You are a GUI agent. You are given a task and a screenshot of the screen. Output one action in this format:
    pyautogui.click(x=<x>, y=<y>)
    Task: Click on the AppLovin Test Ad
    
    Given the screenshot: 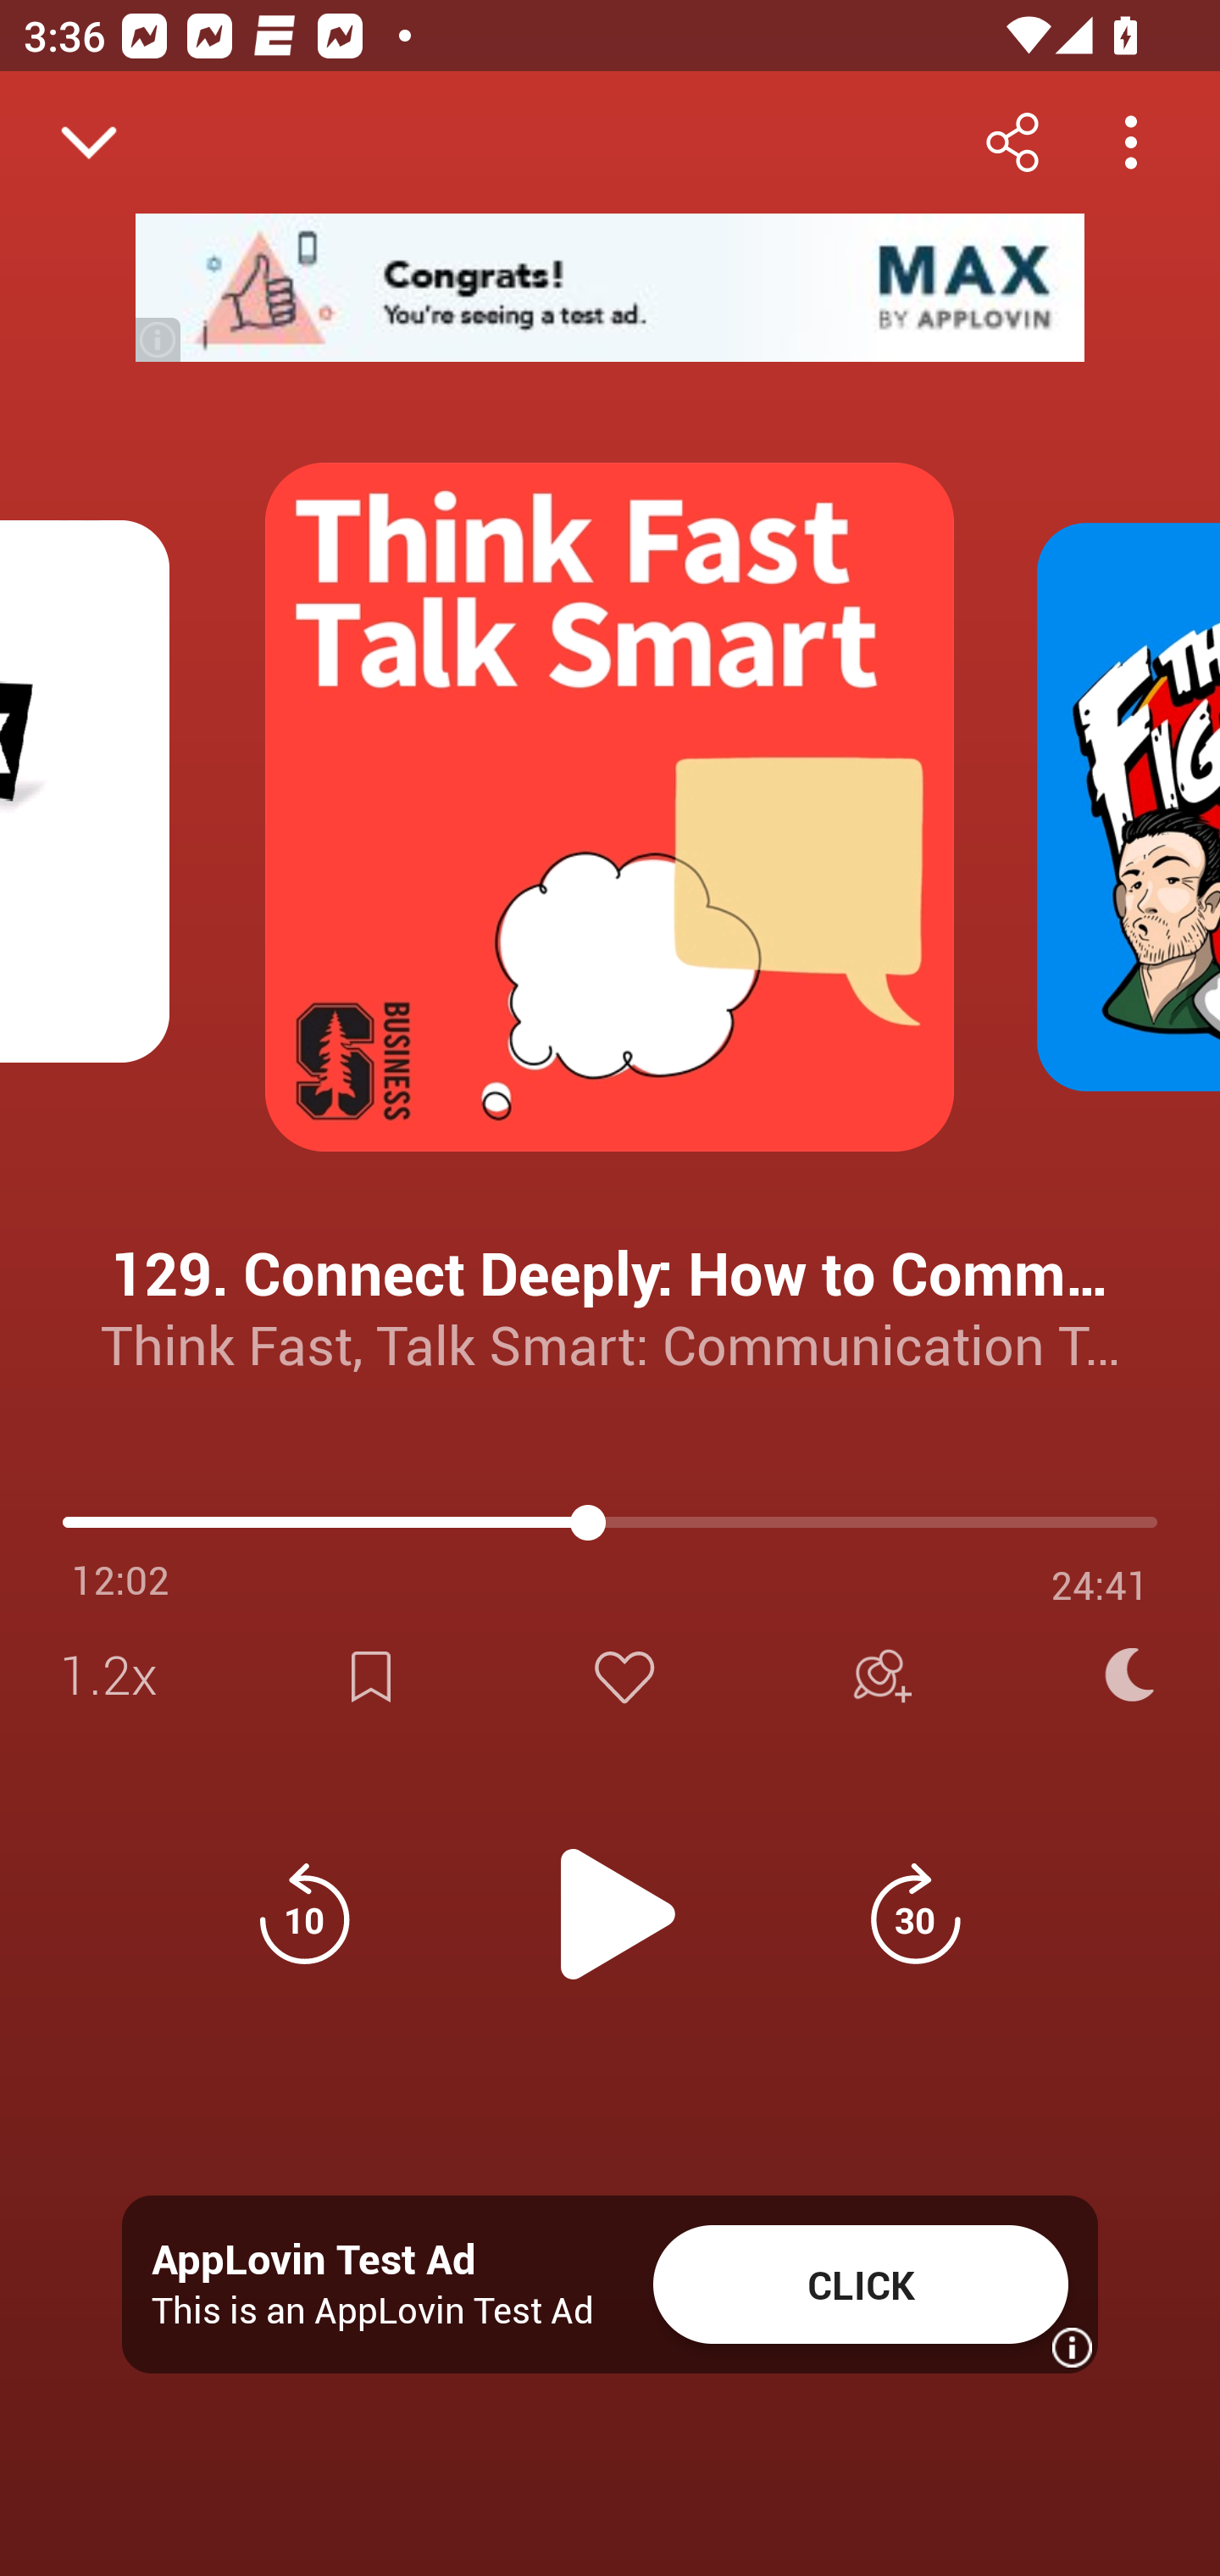 What is the action you would take?
    pyautogui.click(x=313, y=2260)
    